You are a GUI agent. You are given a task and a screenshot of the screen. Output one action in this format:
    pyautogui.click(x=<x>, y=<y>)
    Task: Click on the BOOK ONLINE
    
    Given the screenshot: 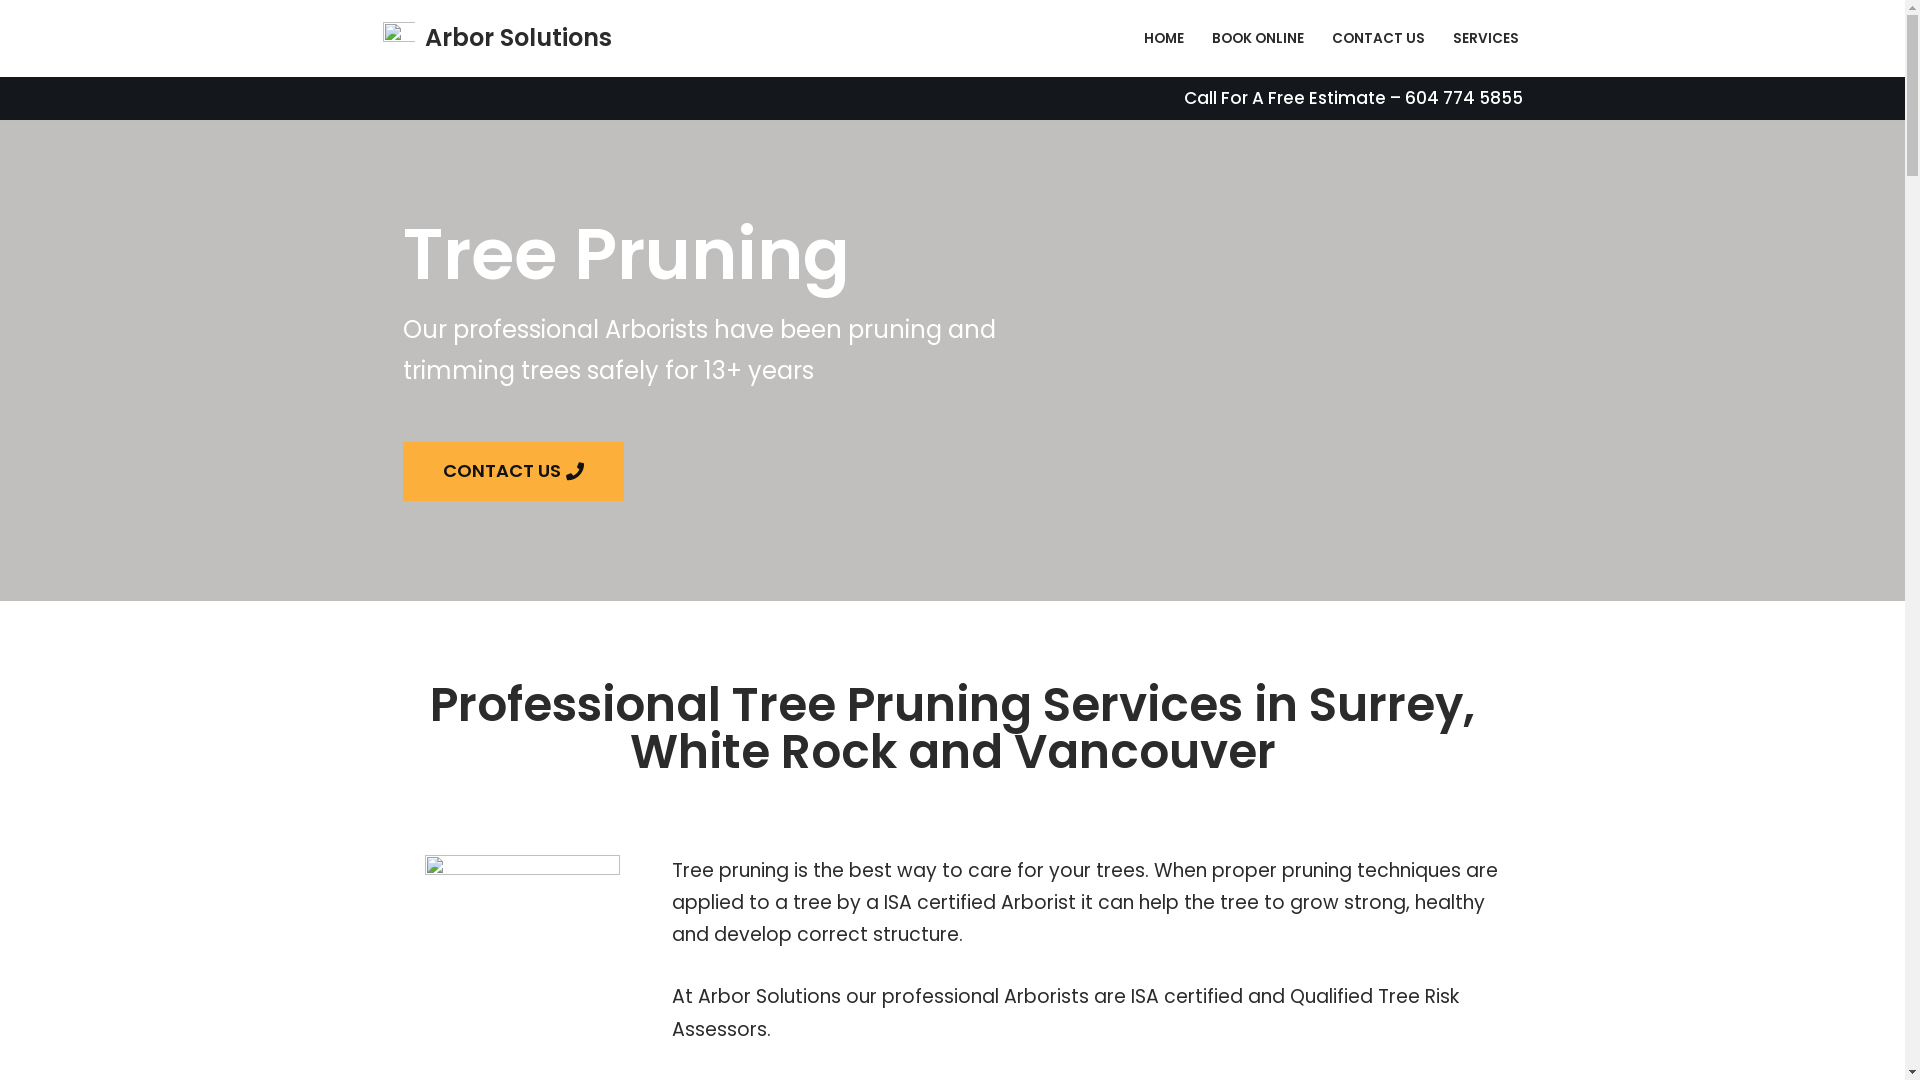 What is the action you would take?
    pyautogui.click(x=1258, y=38)
    